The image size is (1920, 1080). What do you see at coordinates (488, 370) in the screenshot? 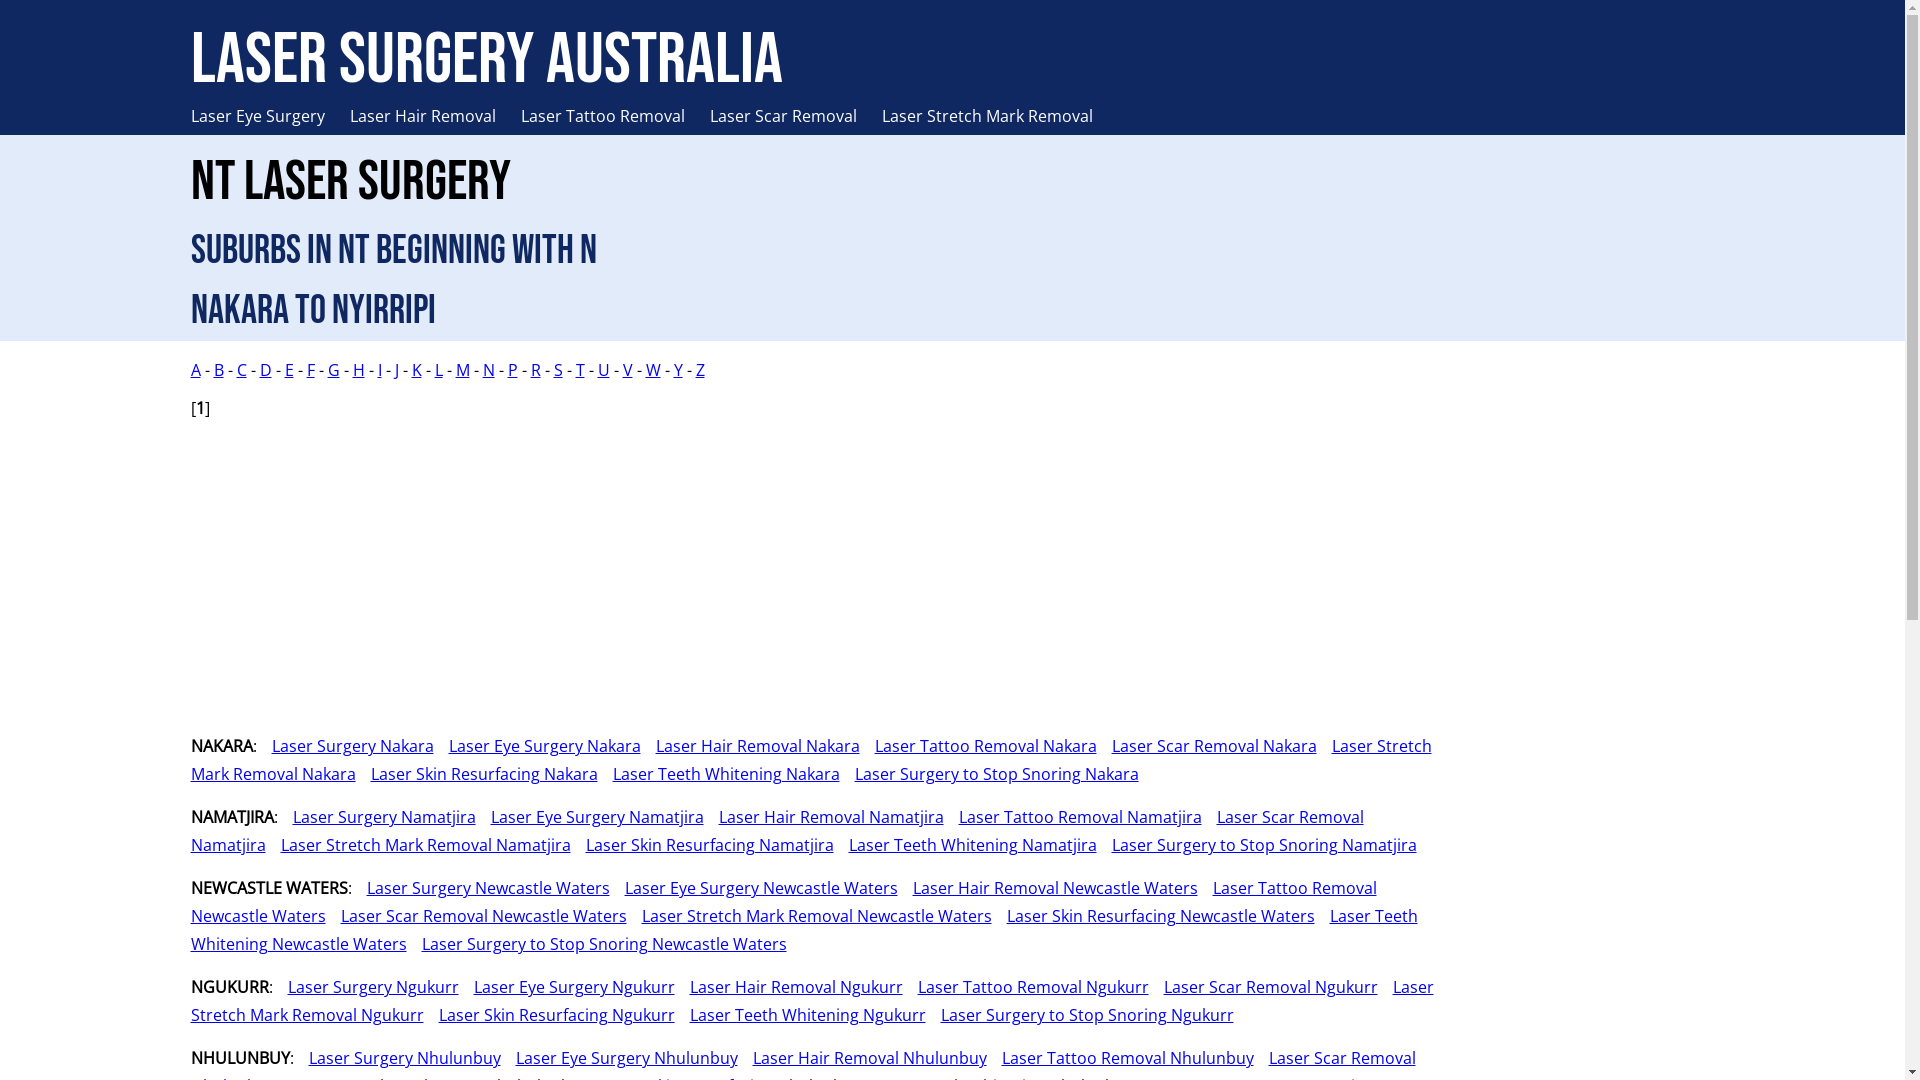
I see `N` at bounding box center [488, 370].